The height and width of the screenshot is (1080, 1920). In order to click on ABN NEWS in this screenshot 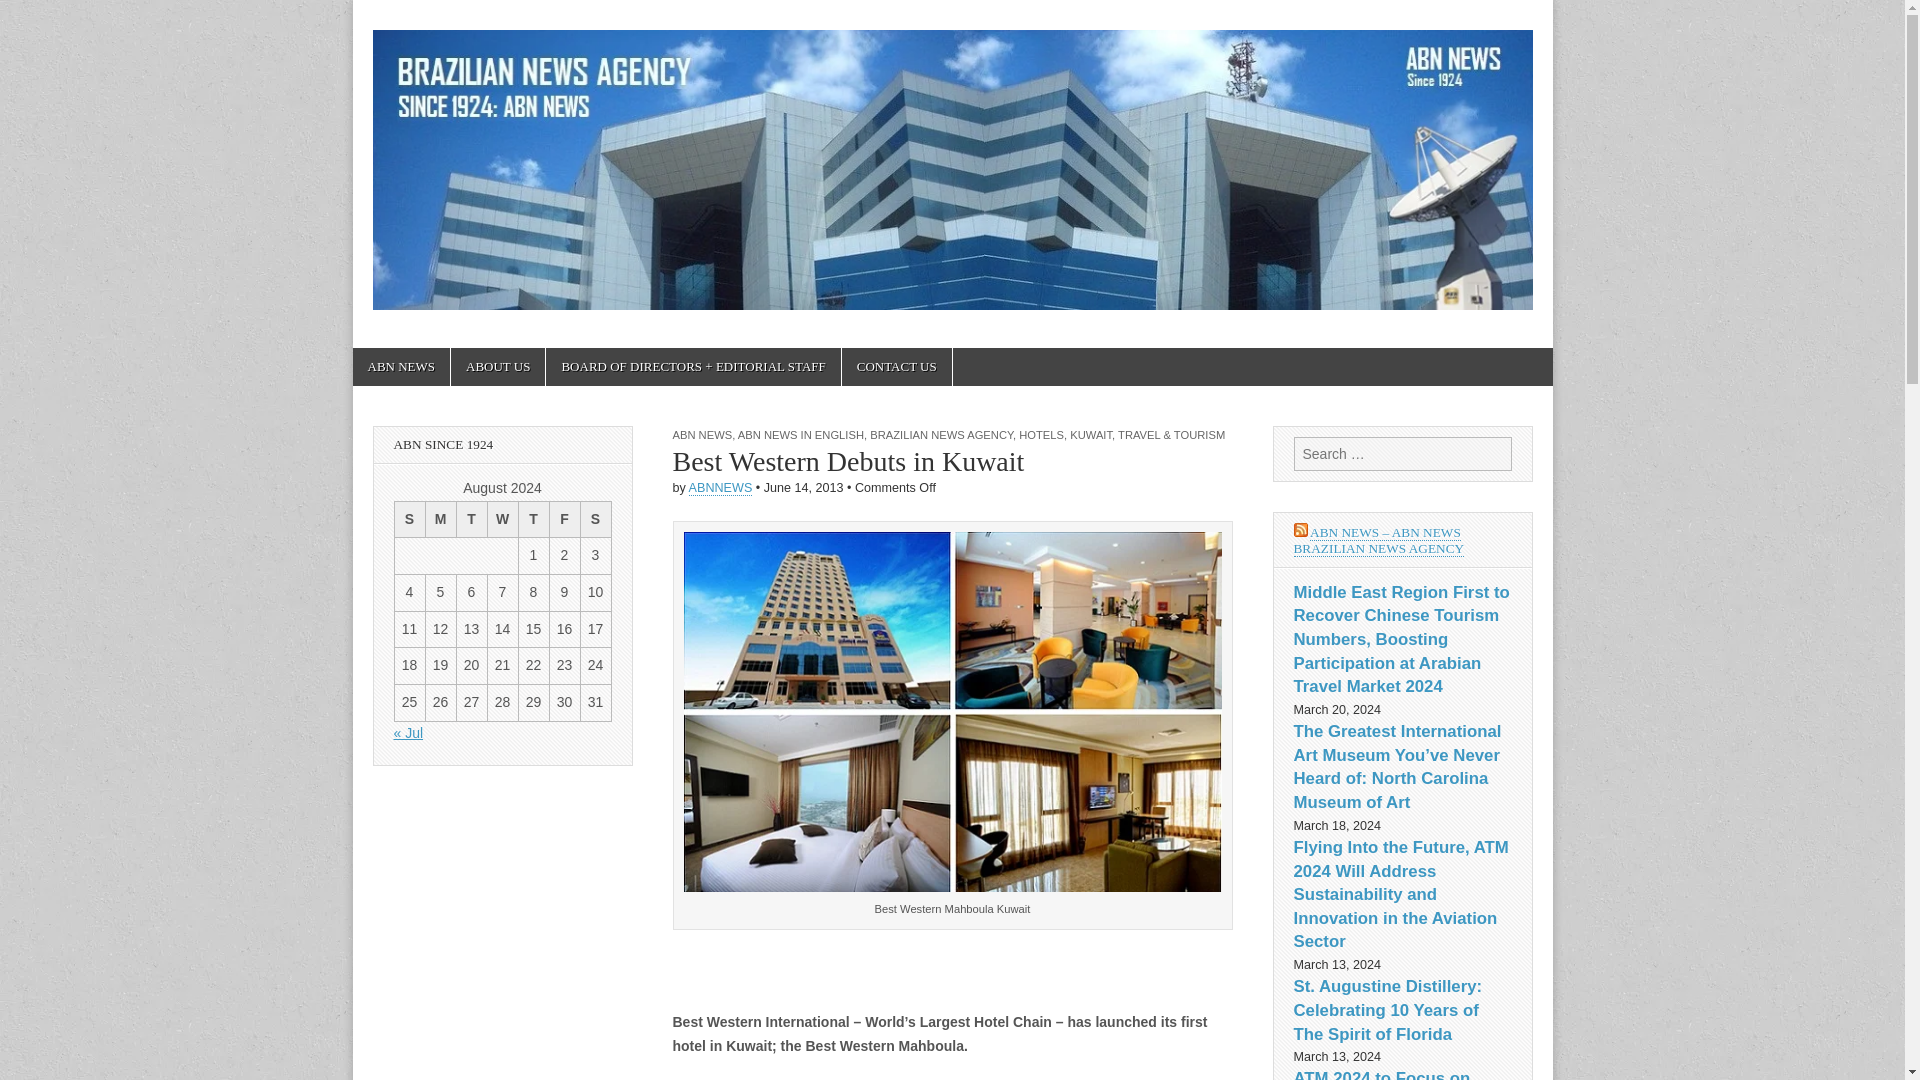, I will do `click(400, 366)`.